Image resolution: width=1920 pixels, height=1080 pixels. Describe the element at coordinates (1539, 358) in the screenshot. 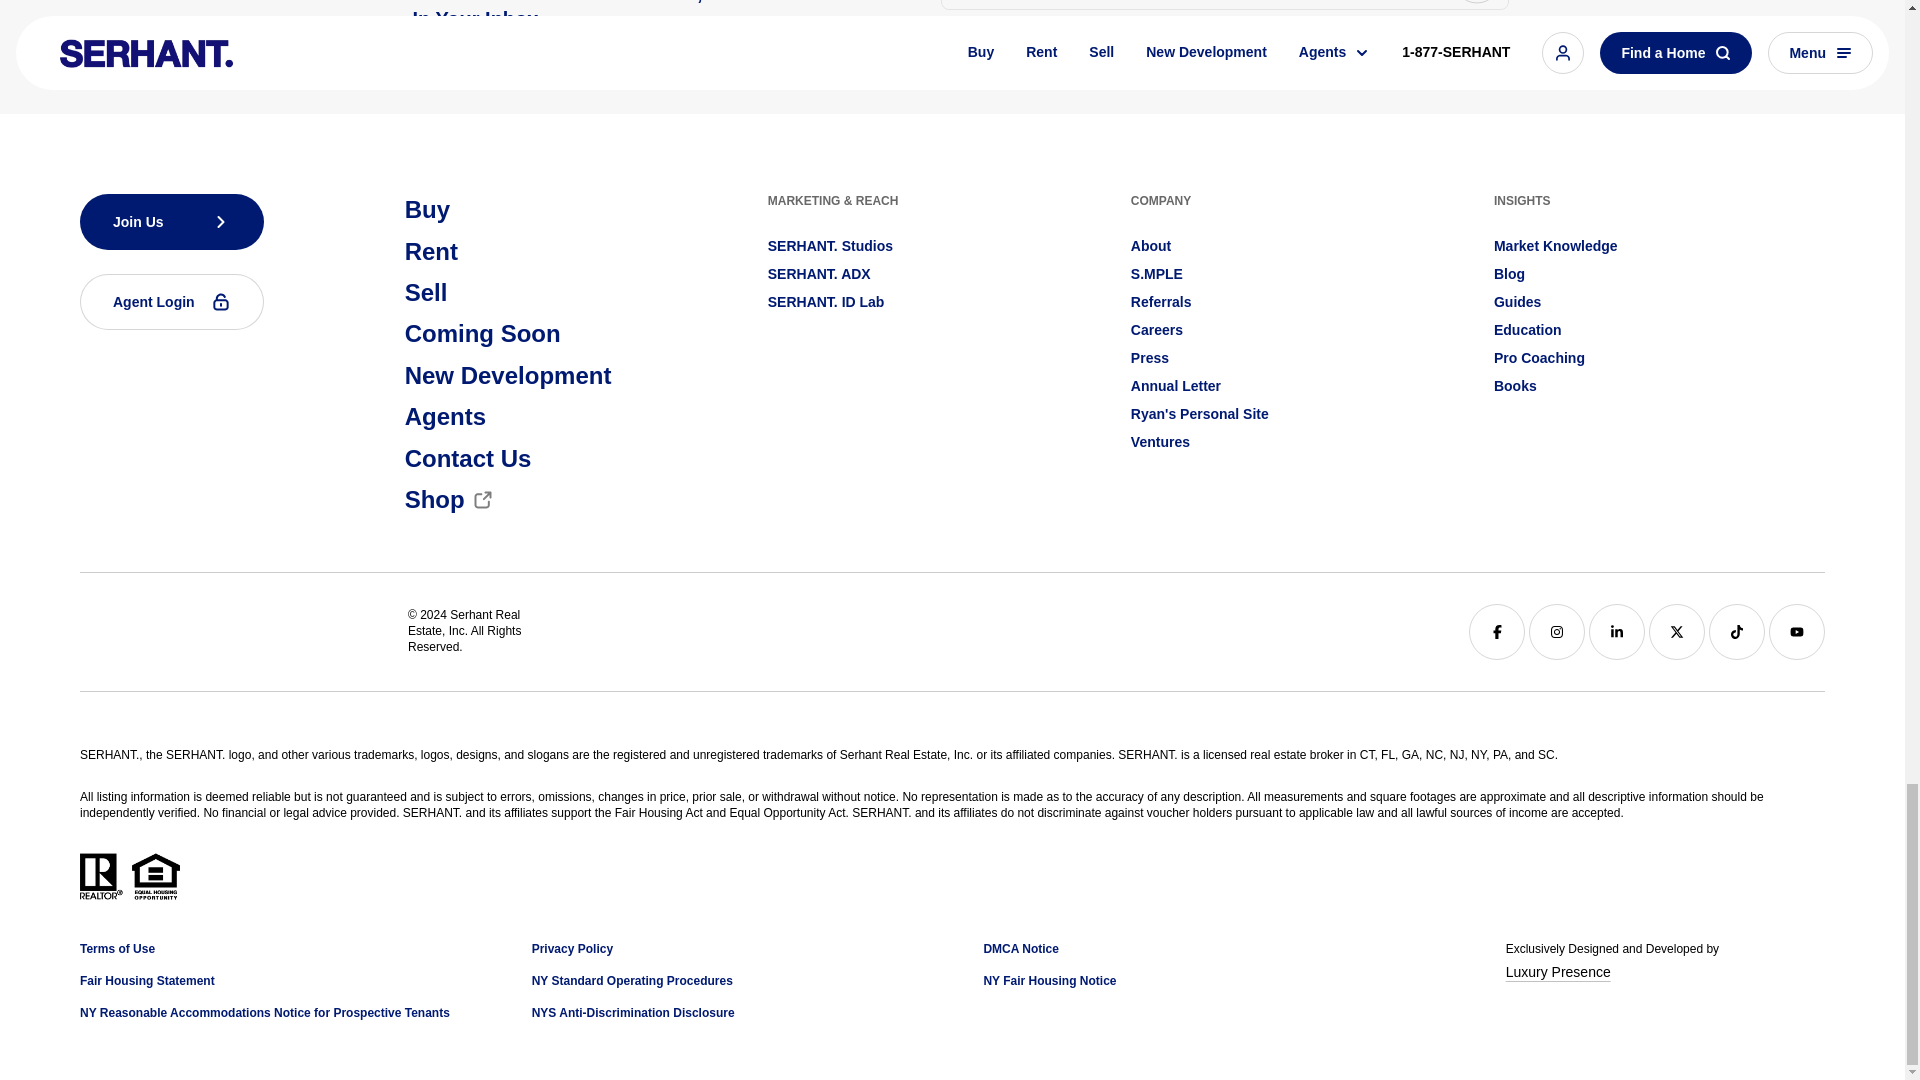

I see `Sell It Pro Coaching` at that location.